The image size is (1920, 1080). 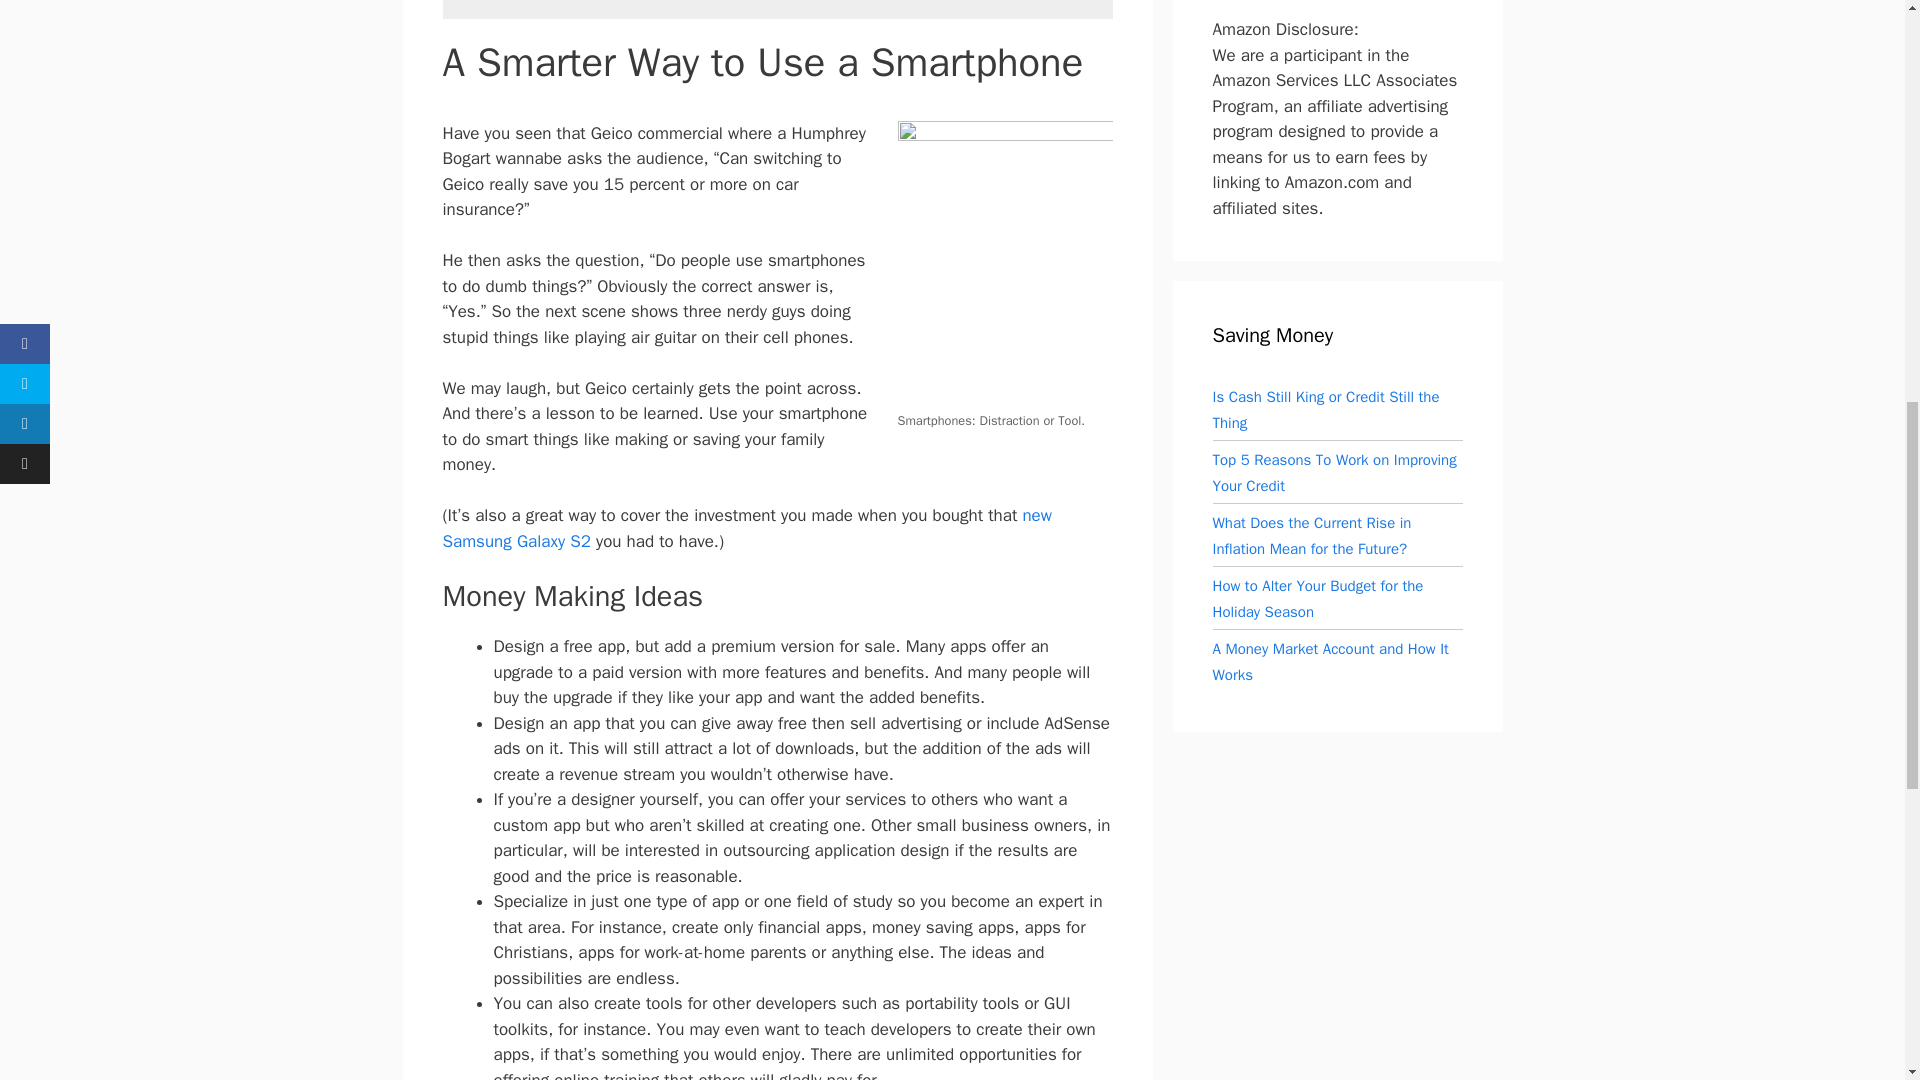 What do you see at coordinates (1333, 472) in the screenshot?
I see `Top 5 Reasons To Work on Improving Your Credit` at bounding box center [1333, 472].